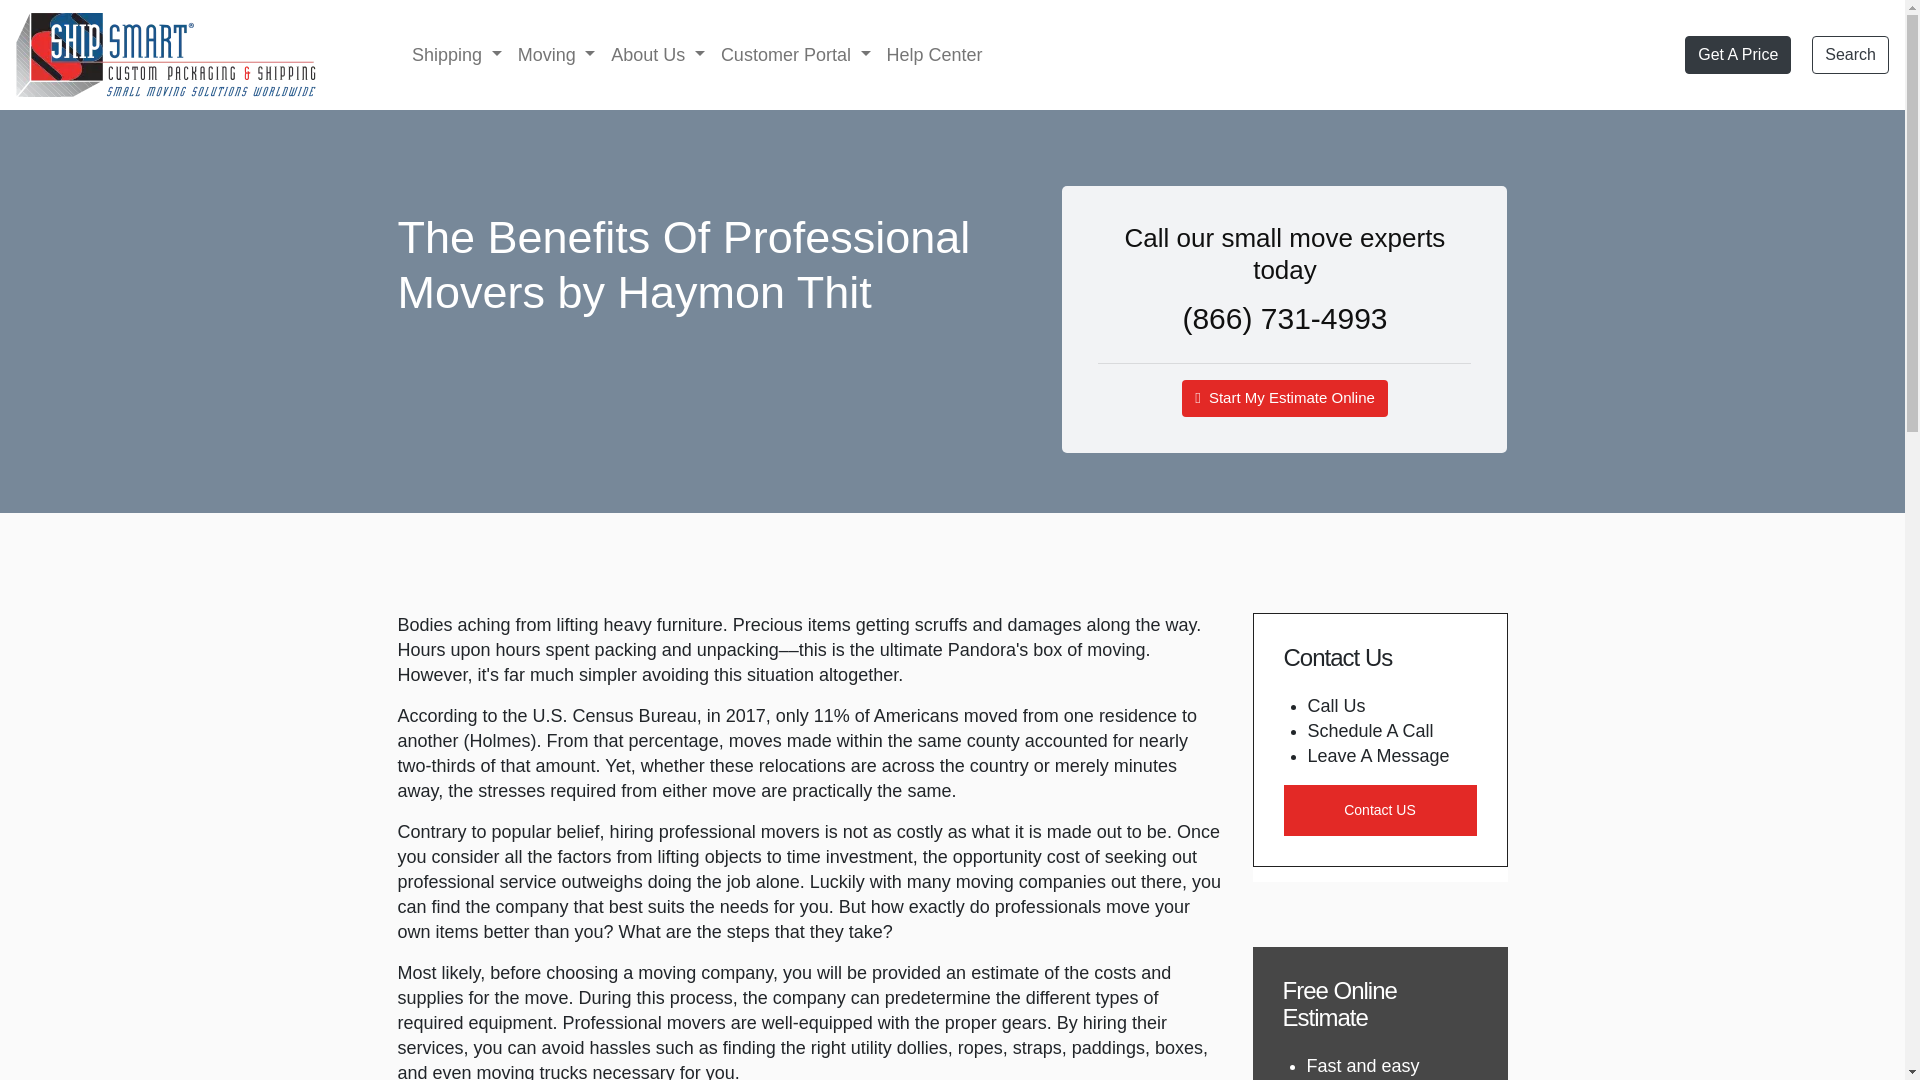 The width and height of the screenshot is (1920, 1080). I want to click on Shipping, so click(456, 54).